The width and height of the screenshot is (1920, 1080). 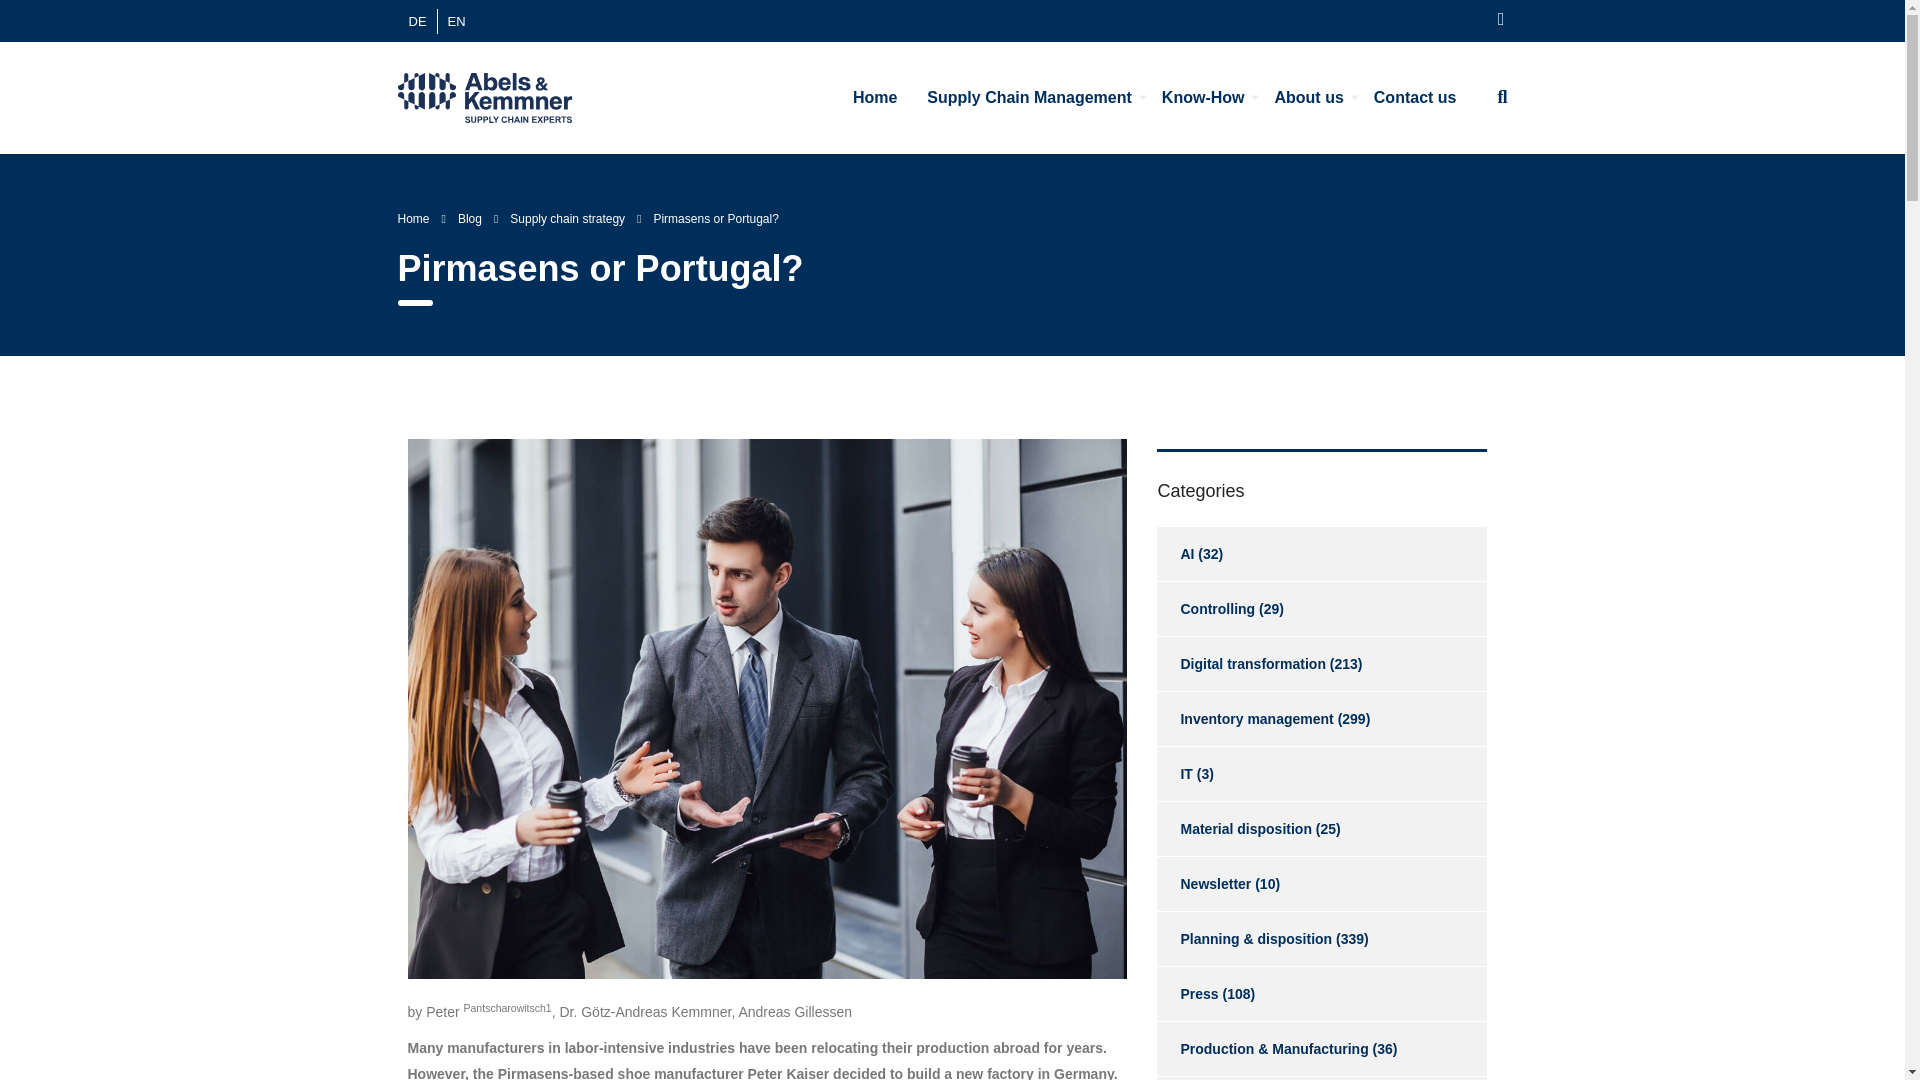 What do you see at coordinates (416, 20) in the screenshot?
I see `DE` at bounding box center [416, 20].